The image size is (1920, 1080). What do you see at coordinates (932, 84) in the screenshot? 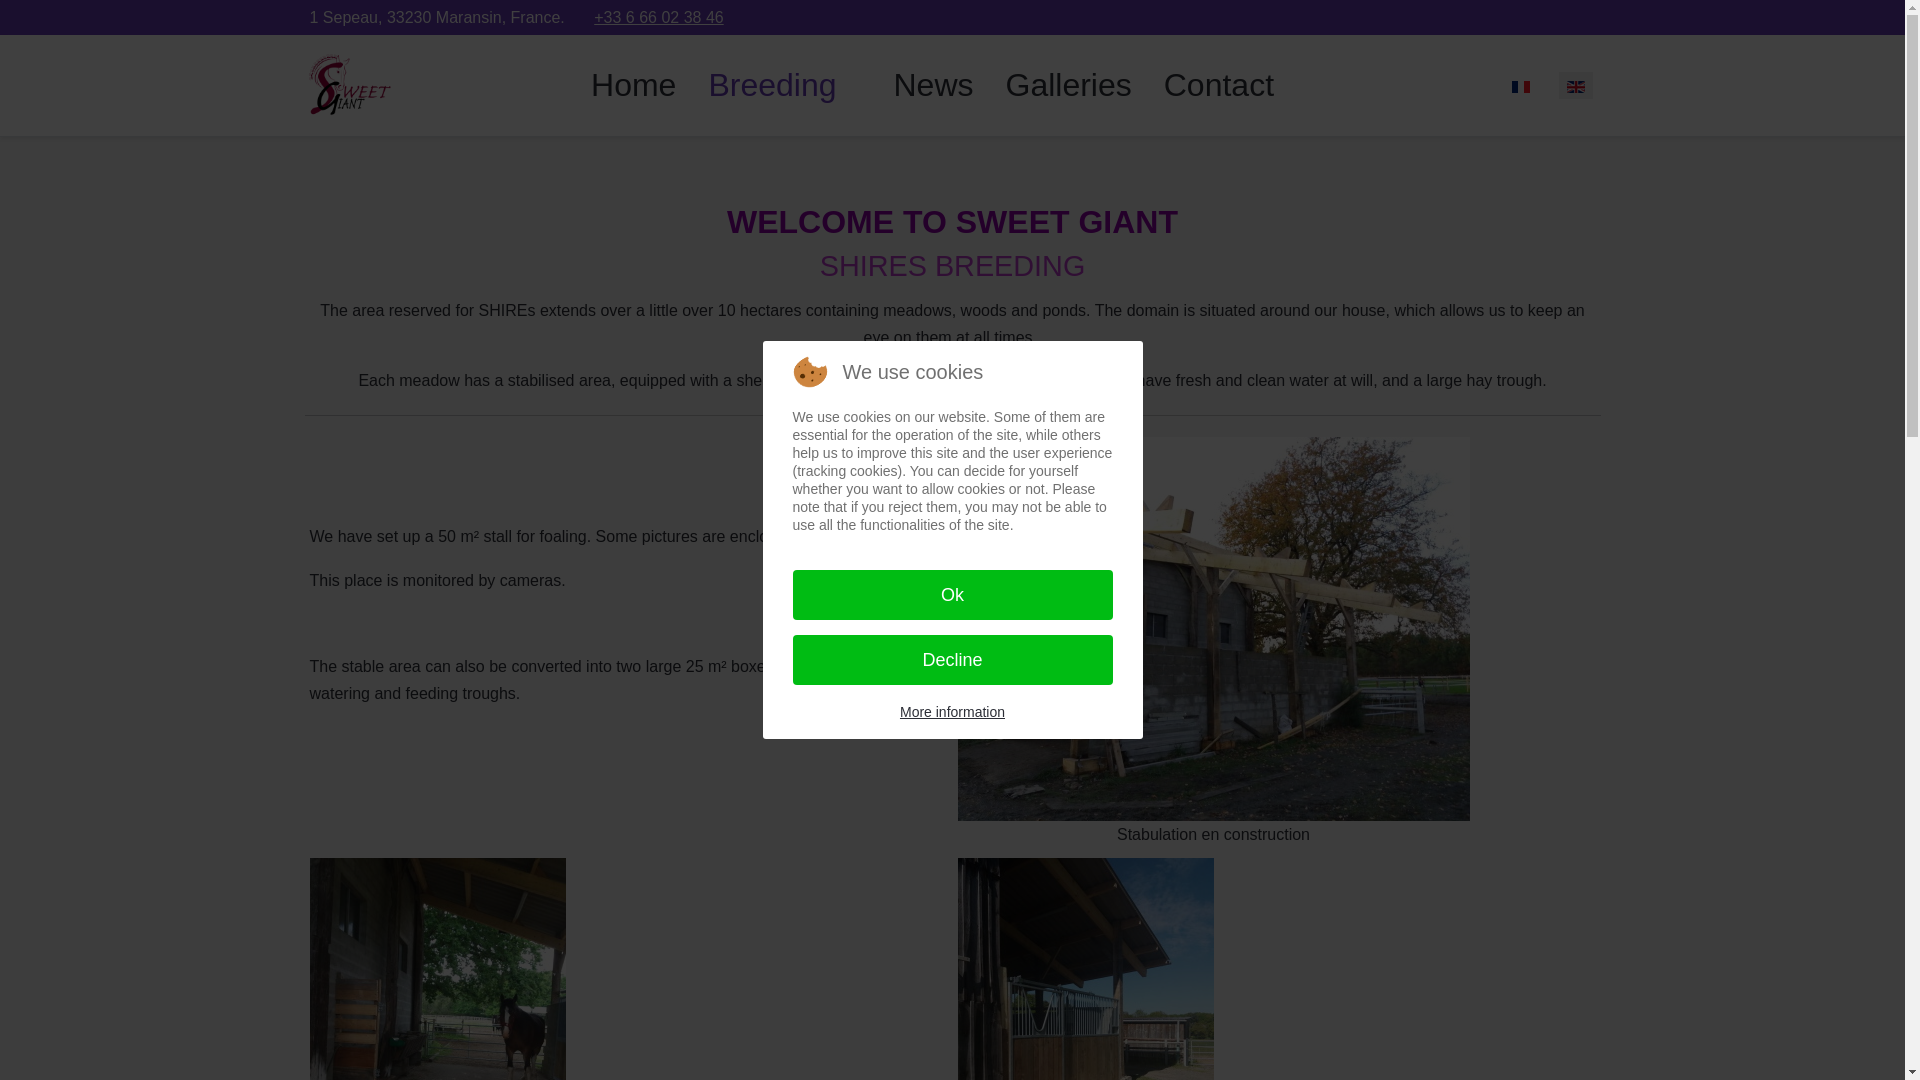
I see `News` at bounding box center [932, 84].